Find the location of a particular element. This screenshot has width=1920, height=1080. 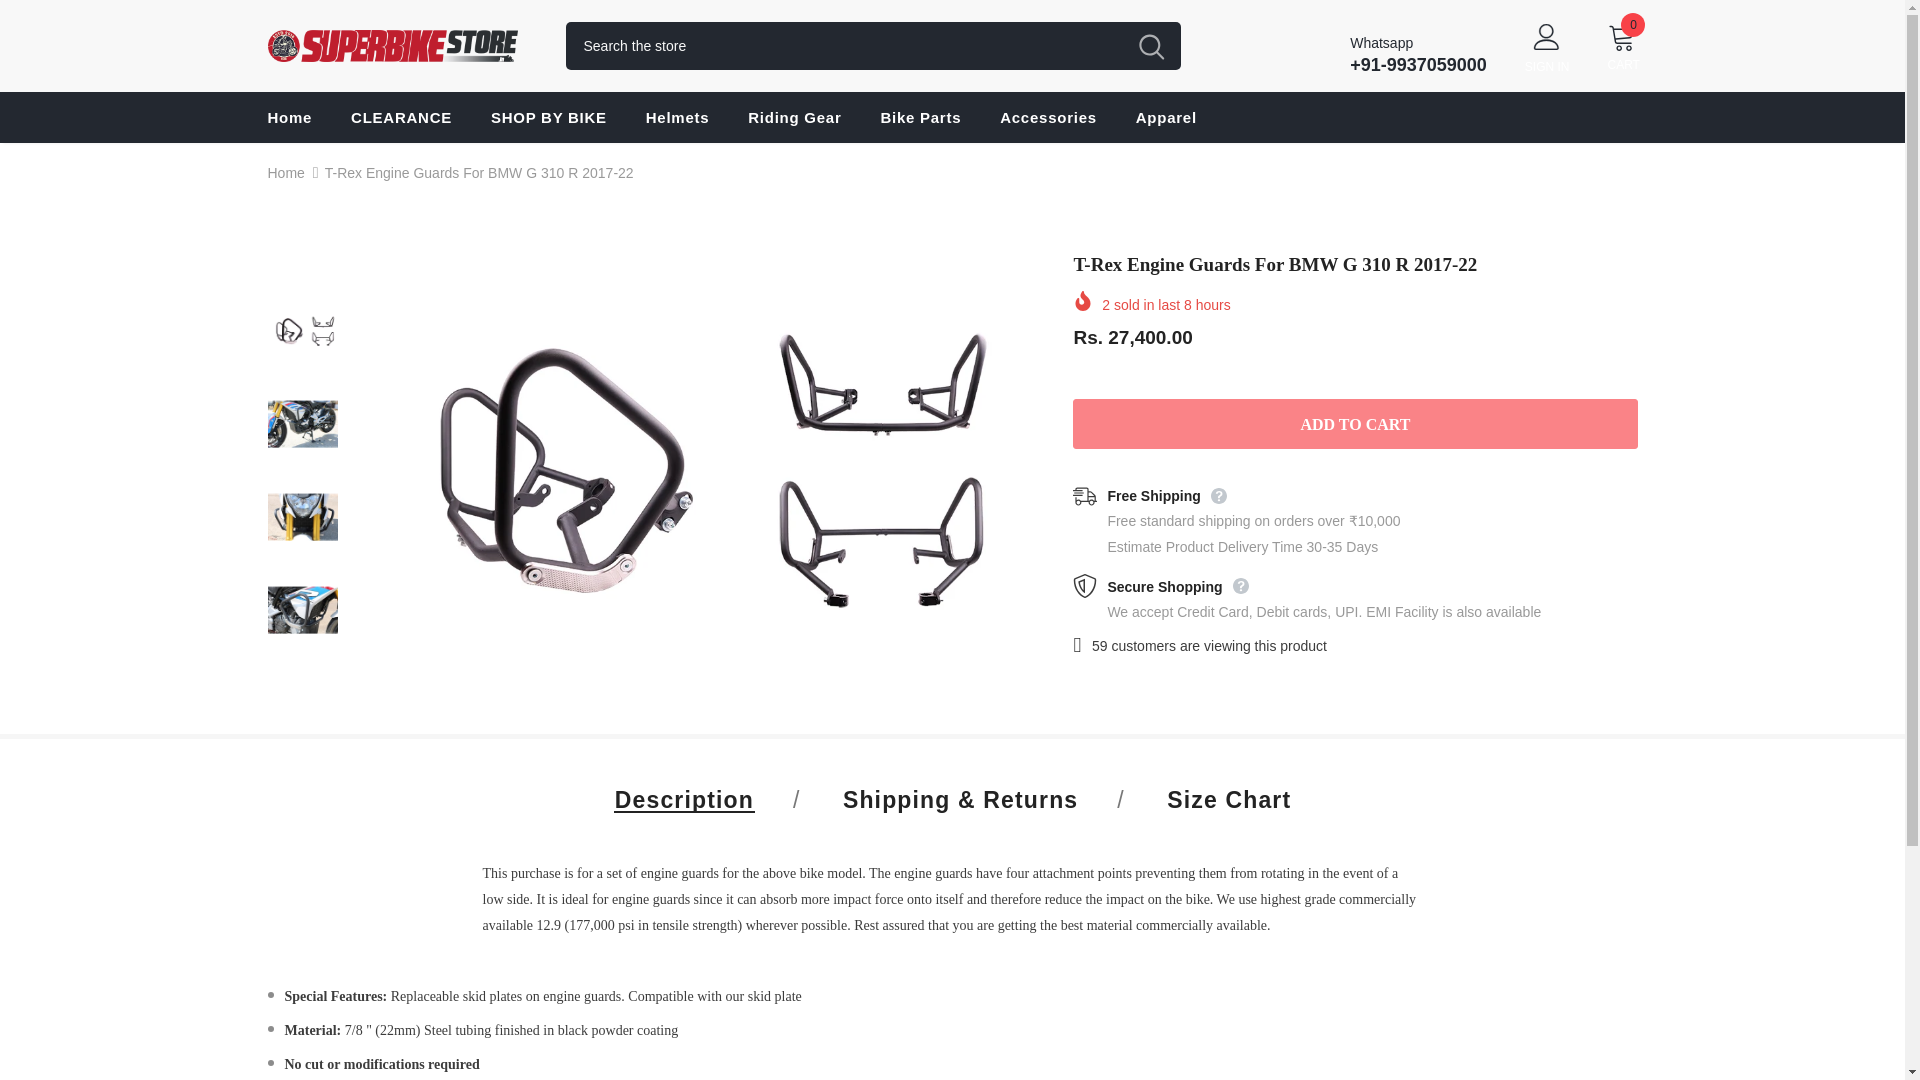

Add to cart is located at coordinates (1355, 424).